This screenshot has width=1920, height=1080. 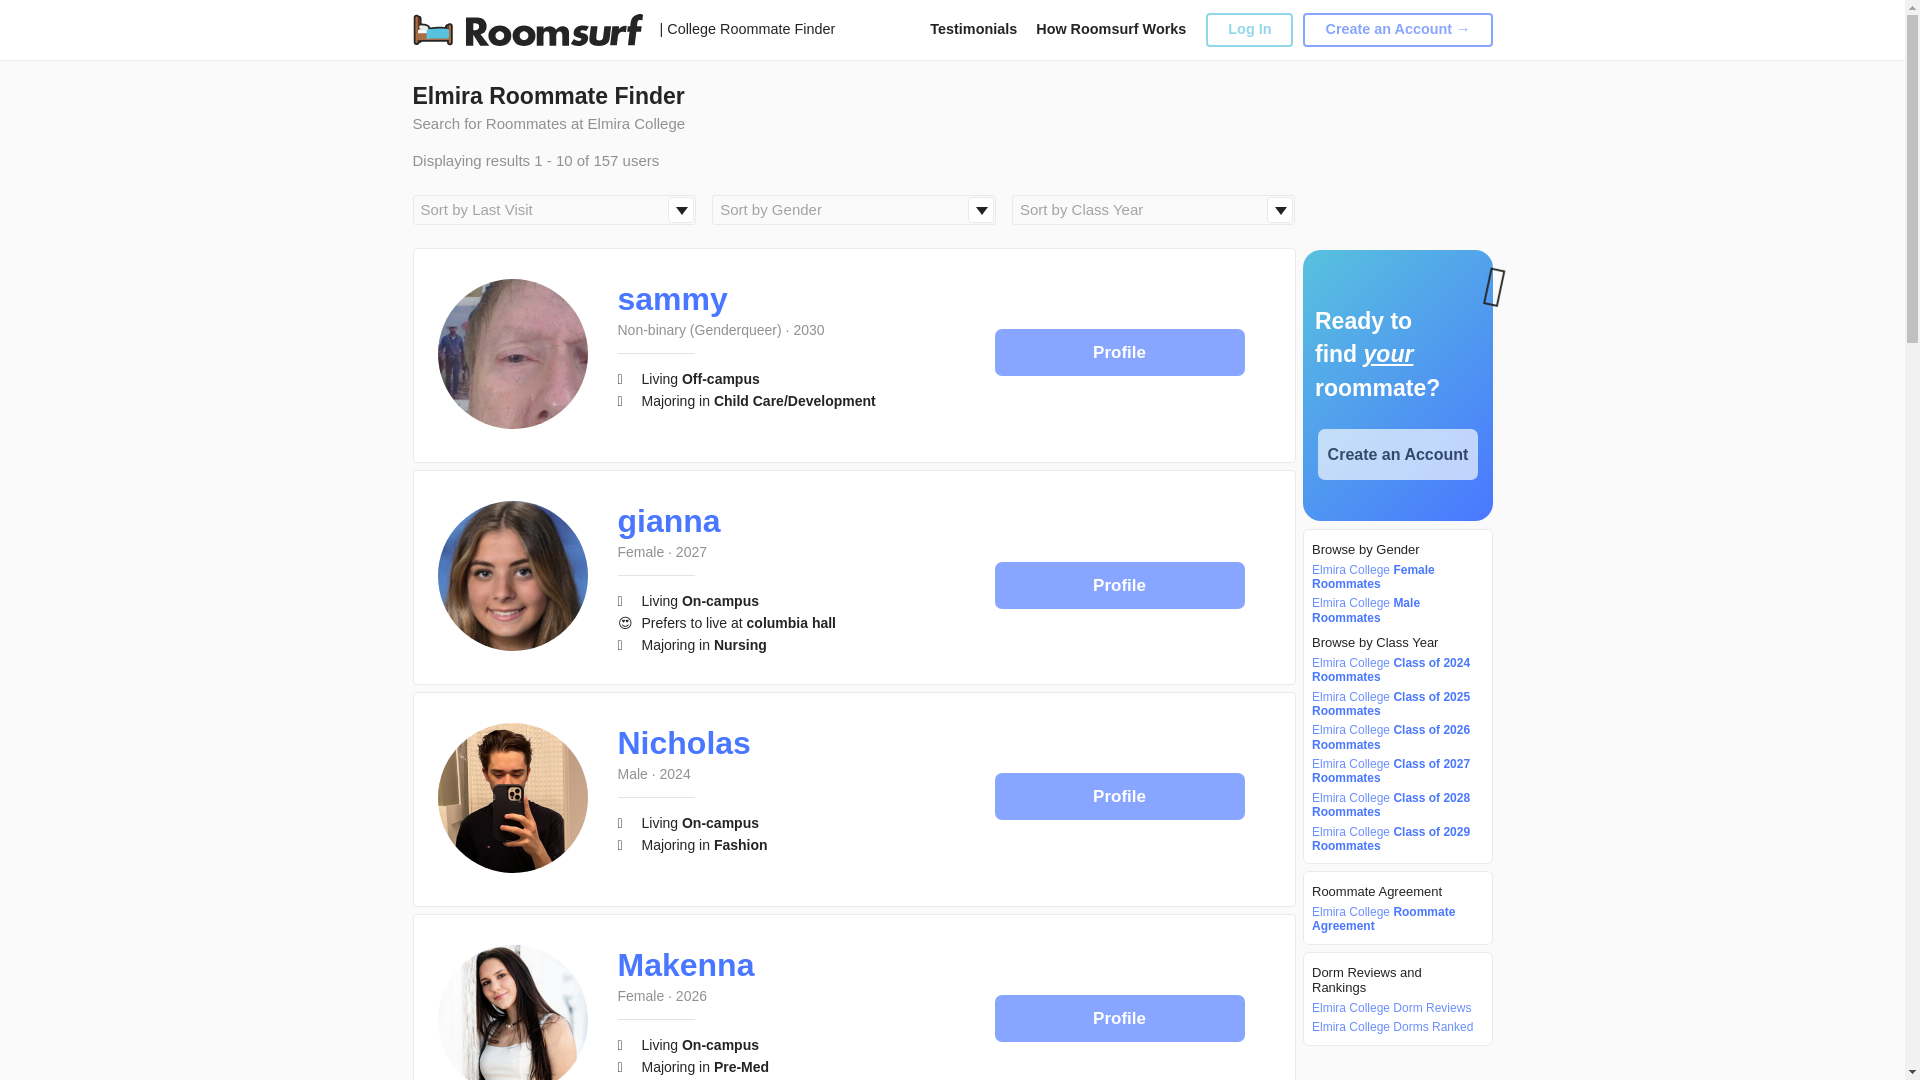 What do you see at coordinates (1119, 352) in the screenshot?
I see `Profile` at bounding box center [1119, 352].